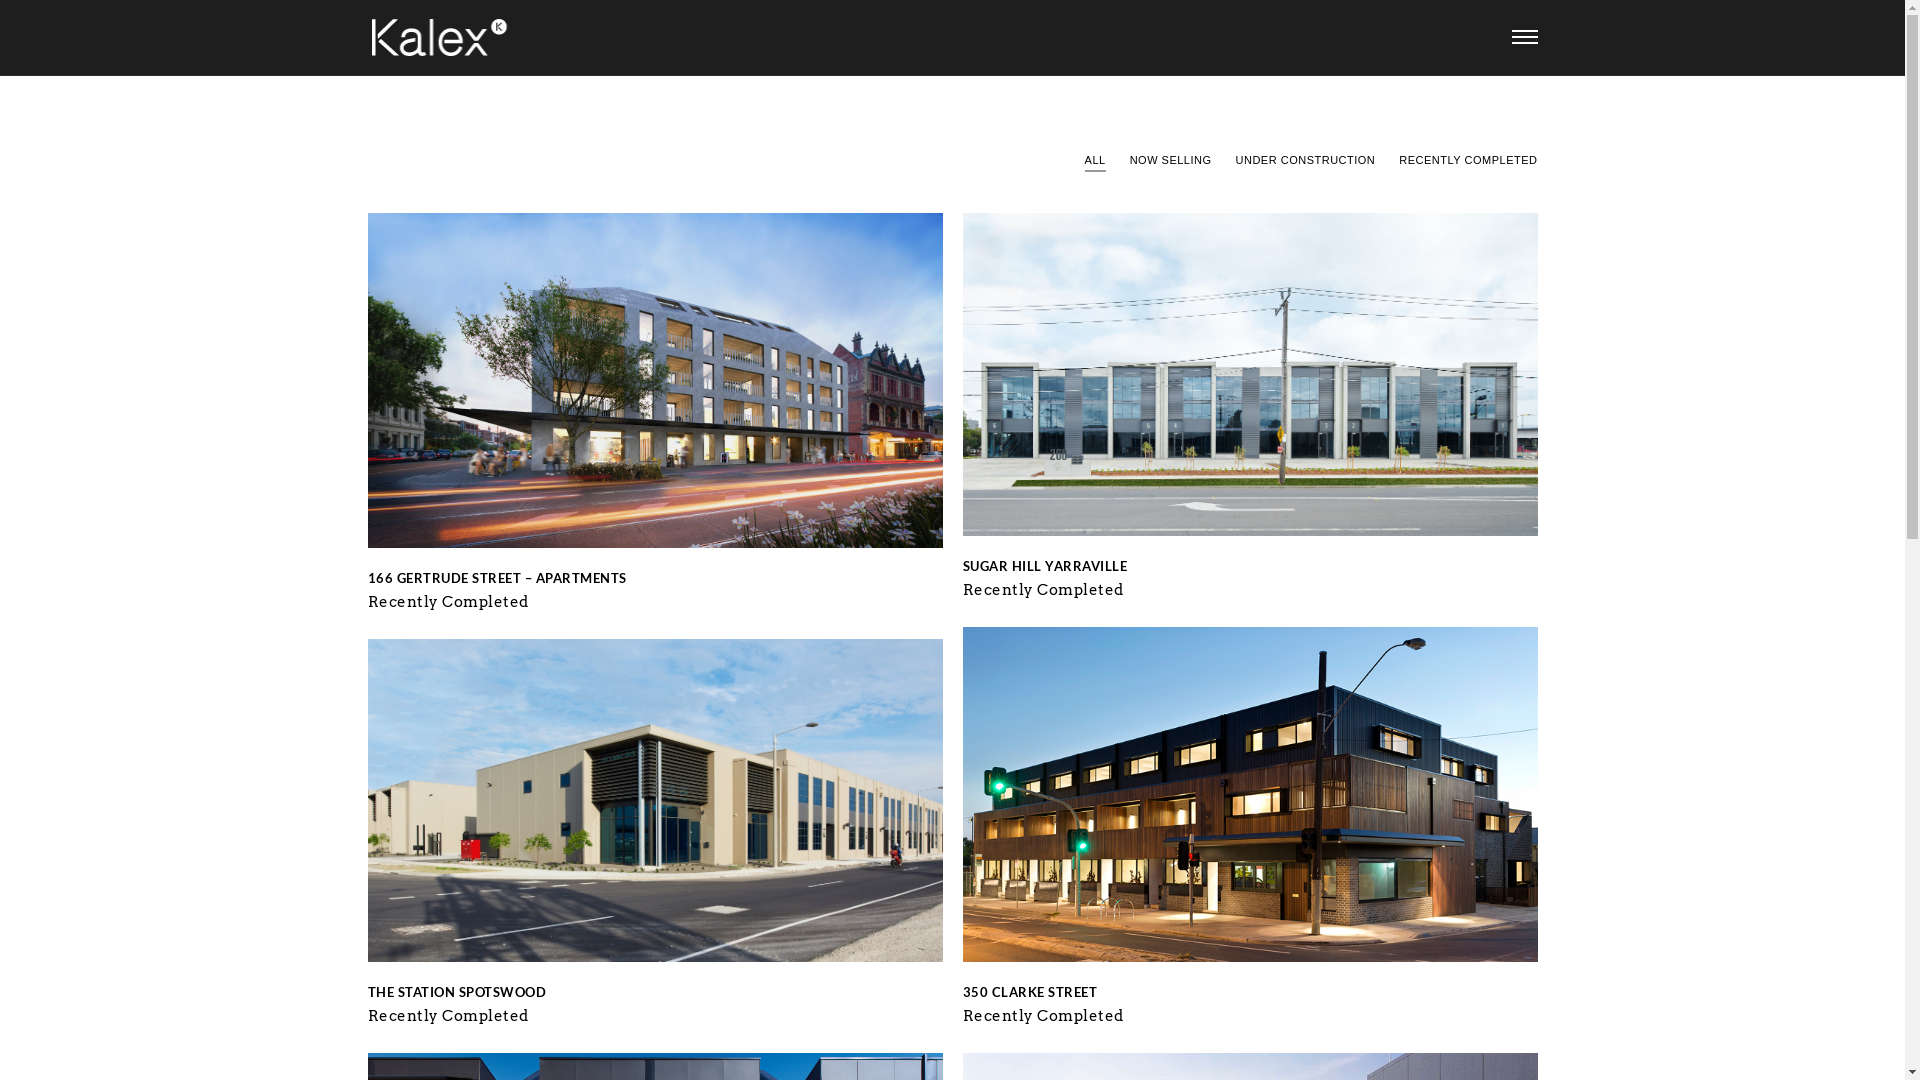 The height and width of the screenshot is (1080, 1920). I want to click on 350 CLARKE STREET, so click(1030, 992).